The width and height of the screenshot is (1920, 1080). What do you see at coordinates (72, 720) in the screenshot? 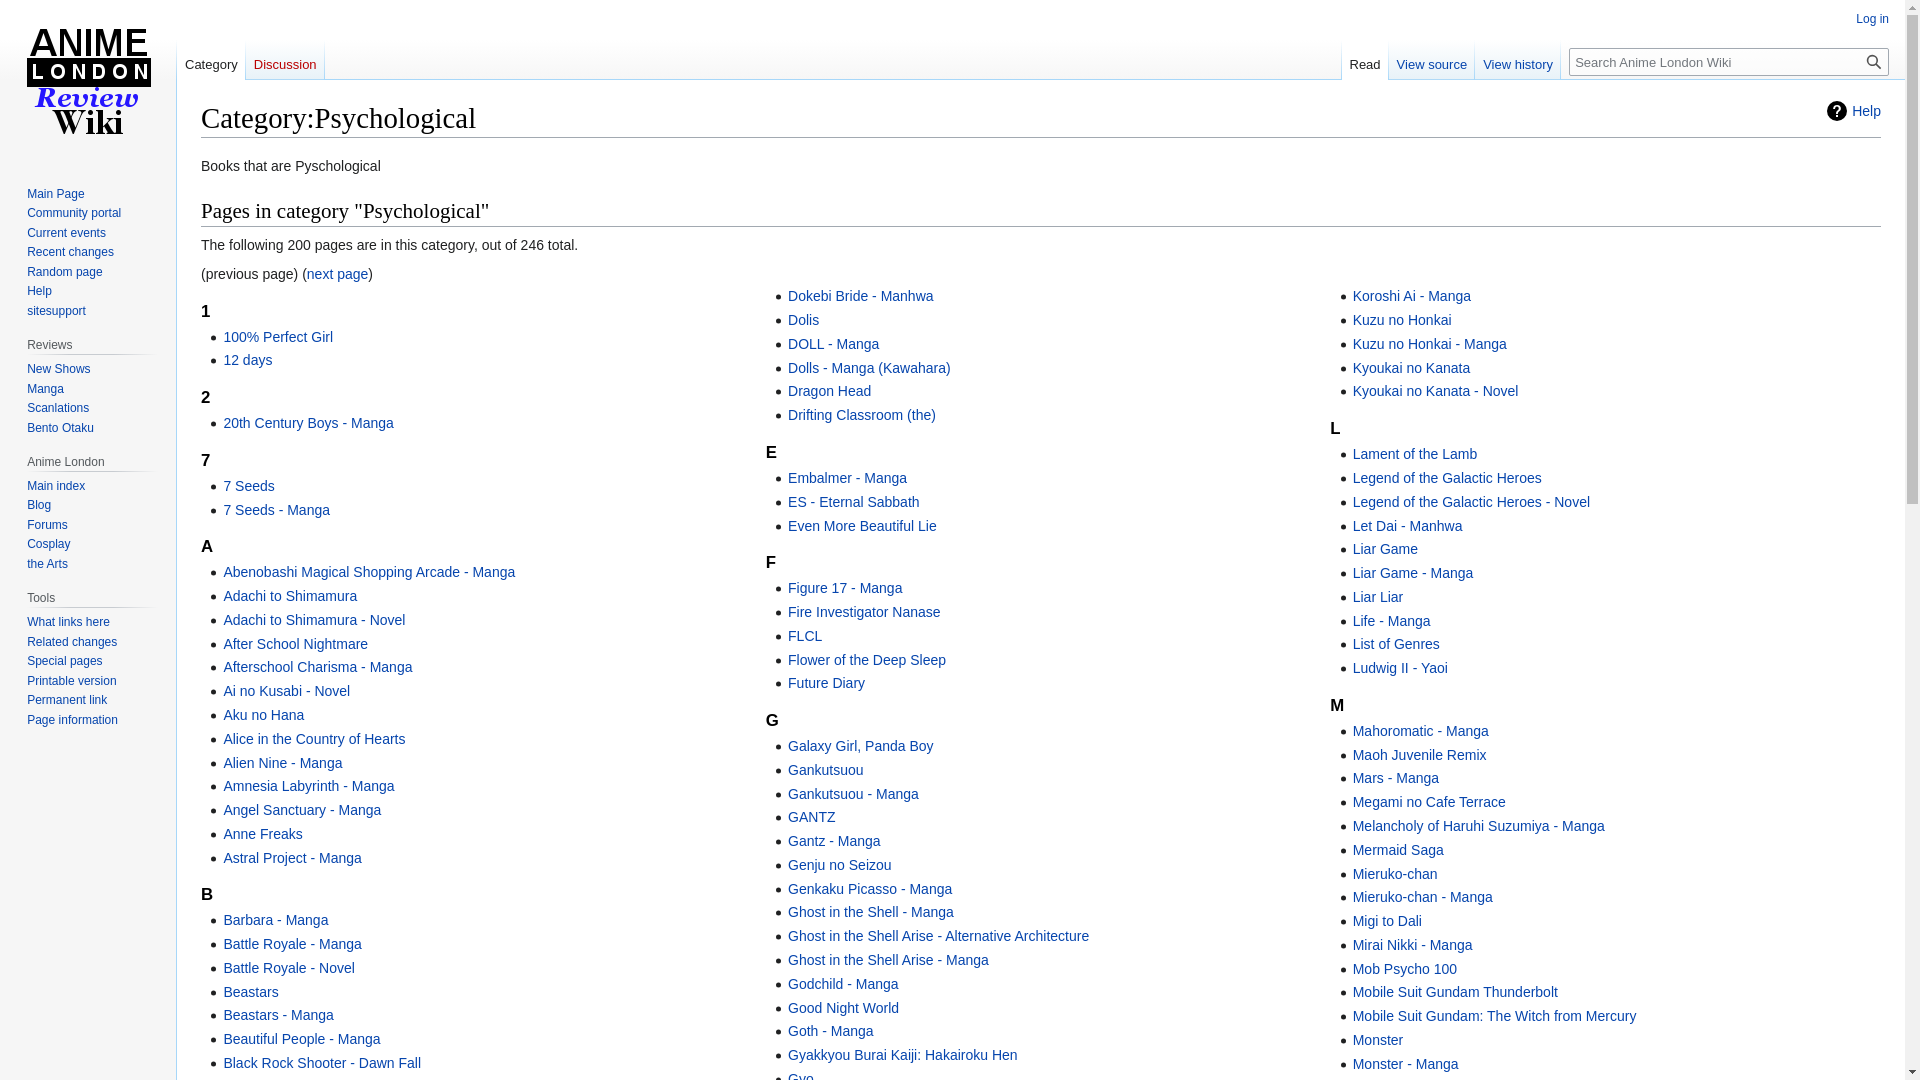
I see `Page information` at bounding box center [72, 720].